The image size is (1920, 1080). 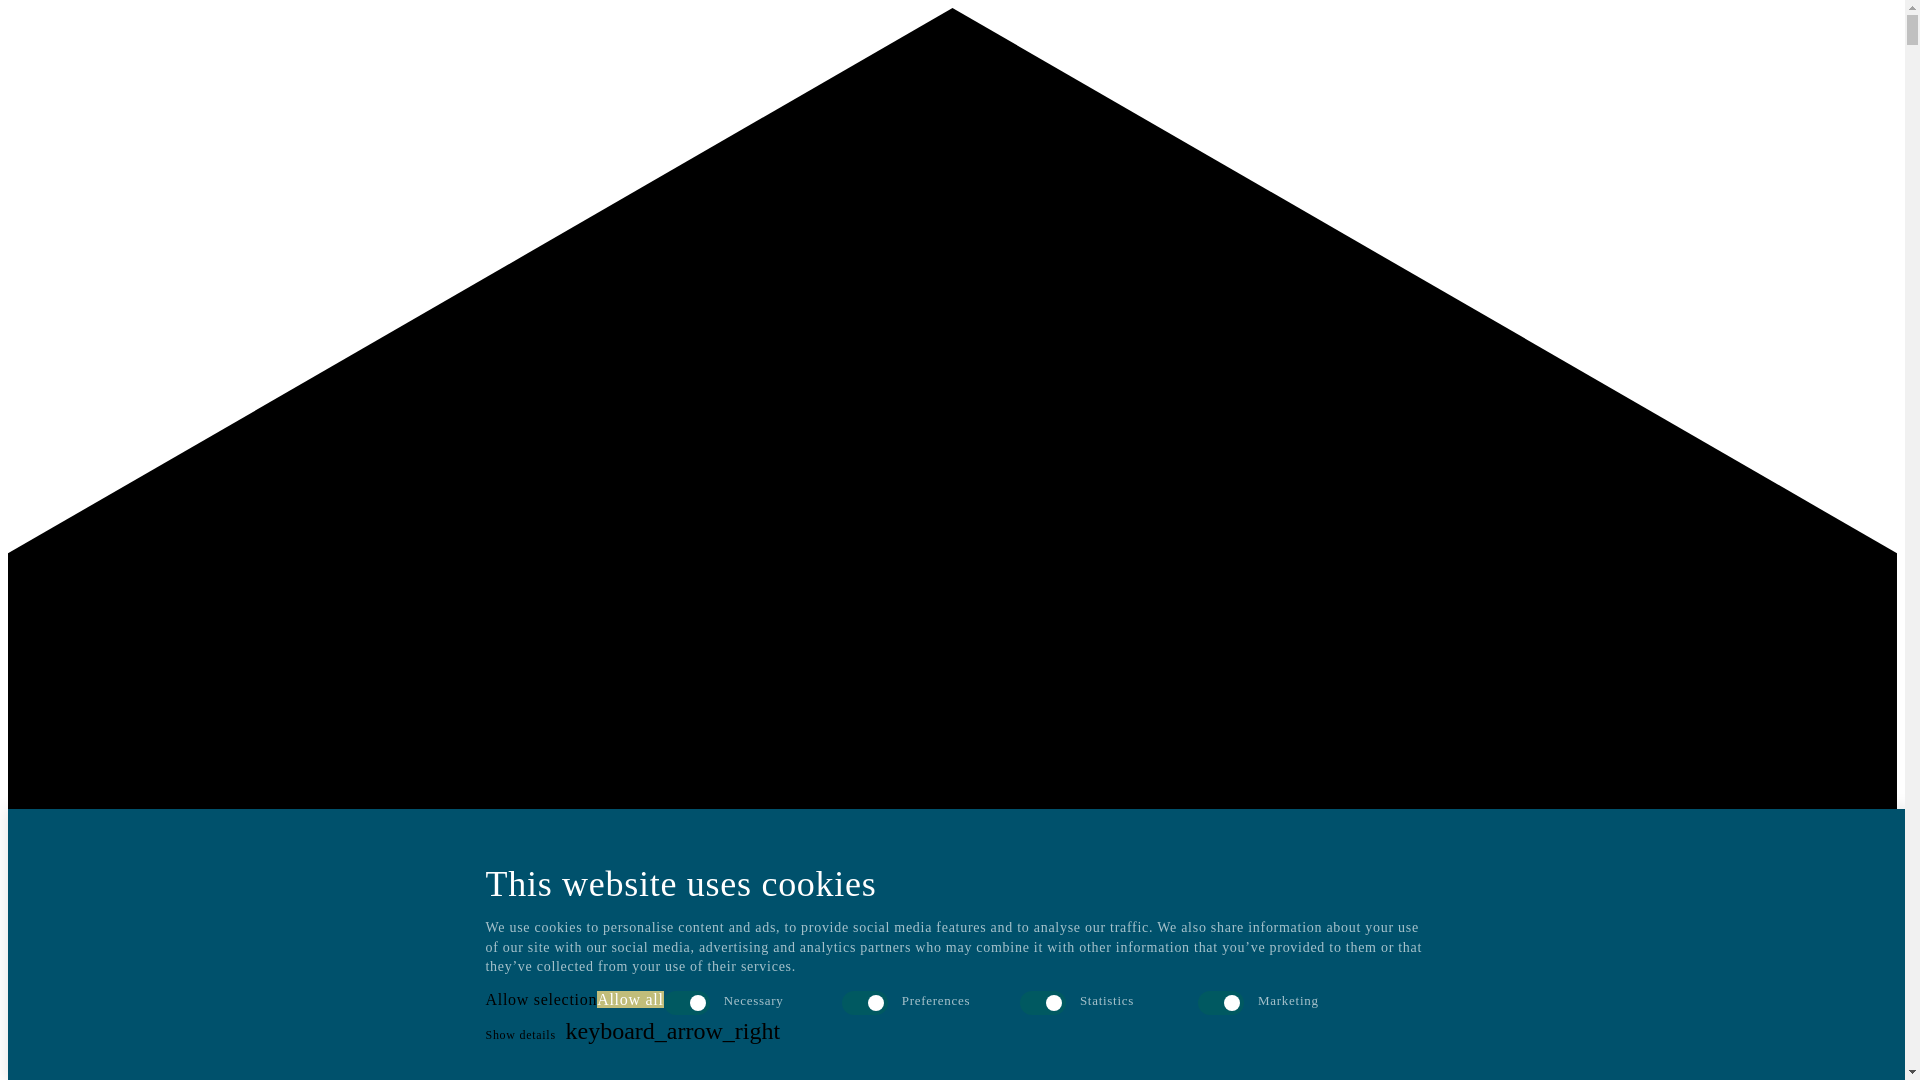 I want to click on Allow selection, so click(x=541, y=999).